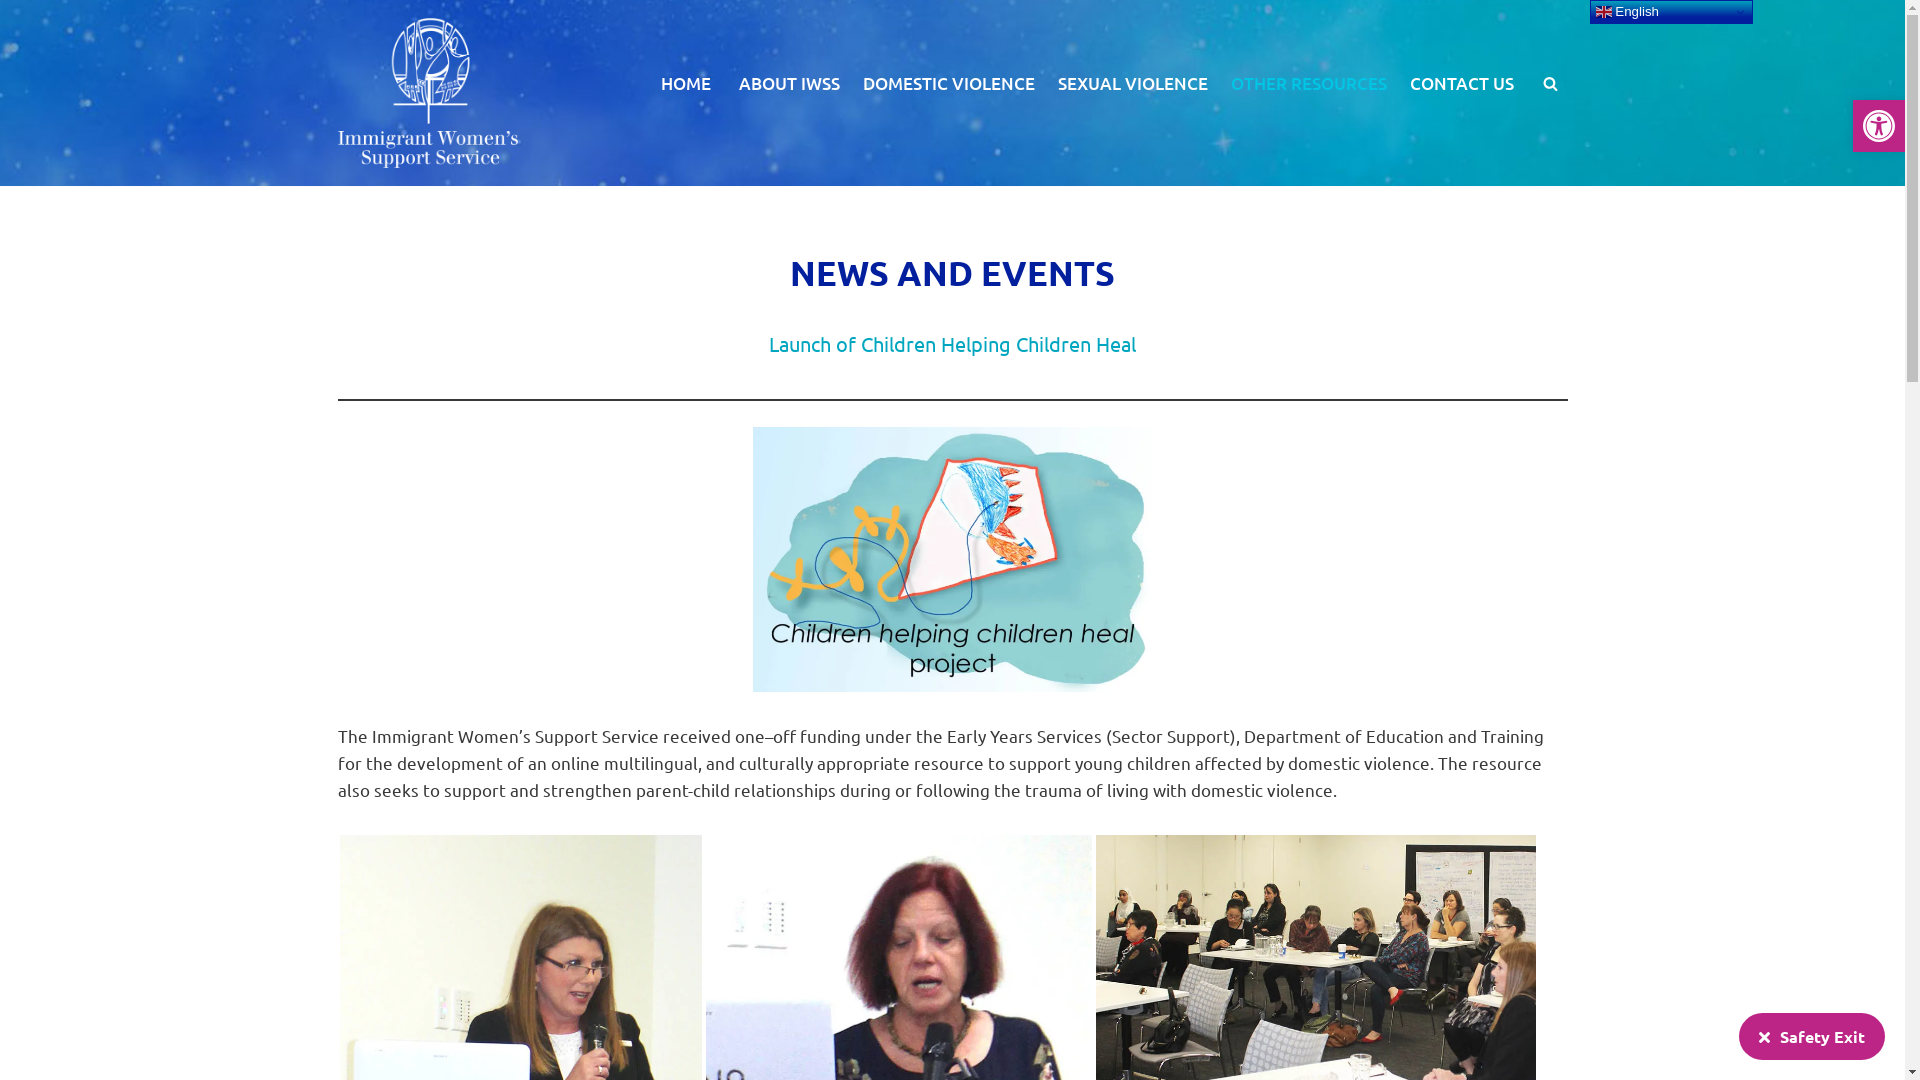 This screenshot has width=1920, height=1080. Describe the element at coordinates (1462, 83) in the screenshot. I see `CONTACT US` at that location.